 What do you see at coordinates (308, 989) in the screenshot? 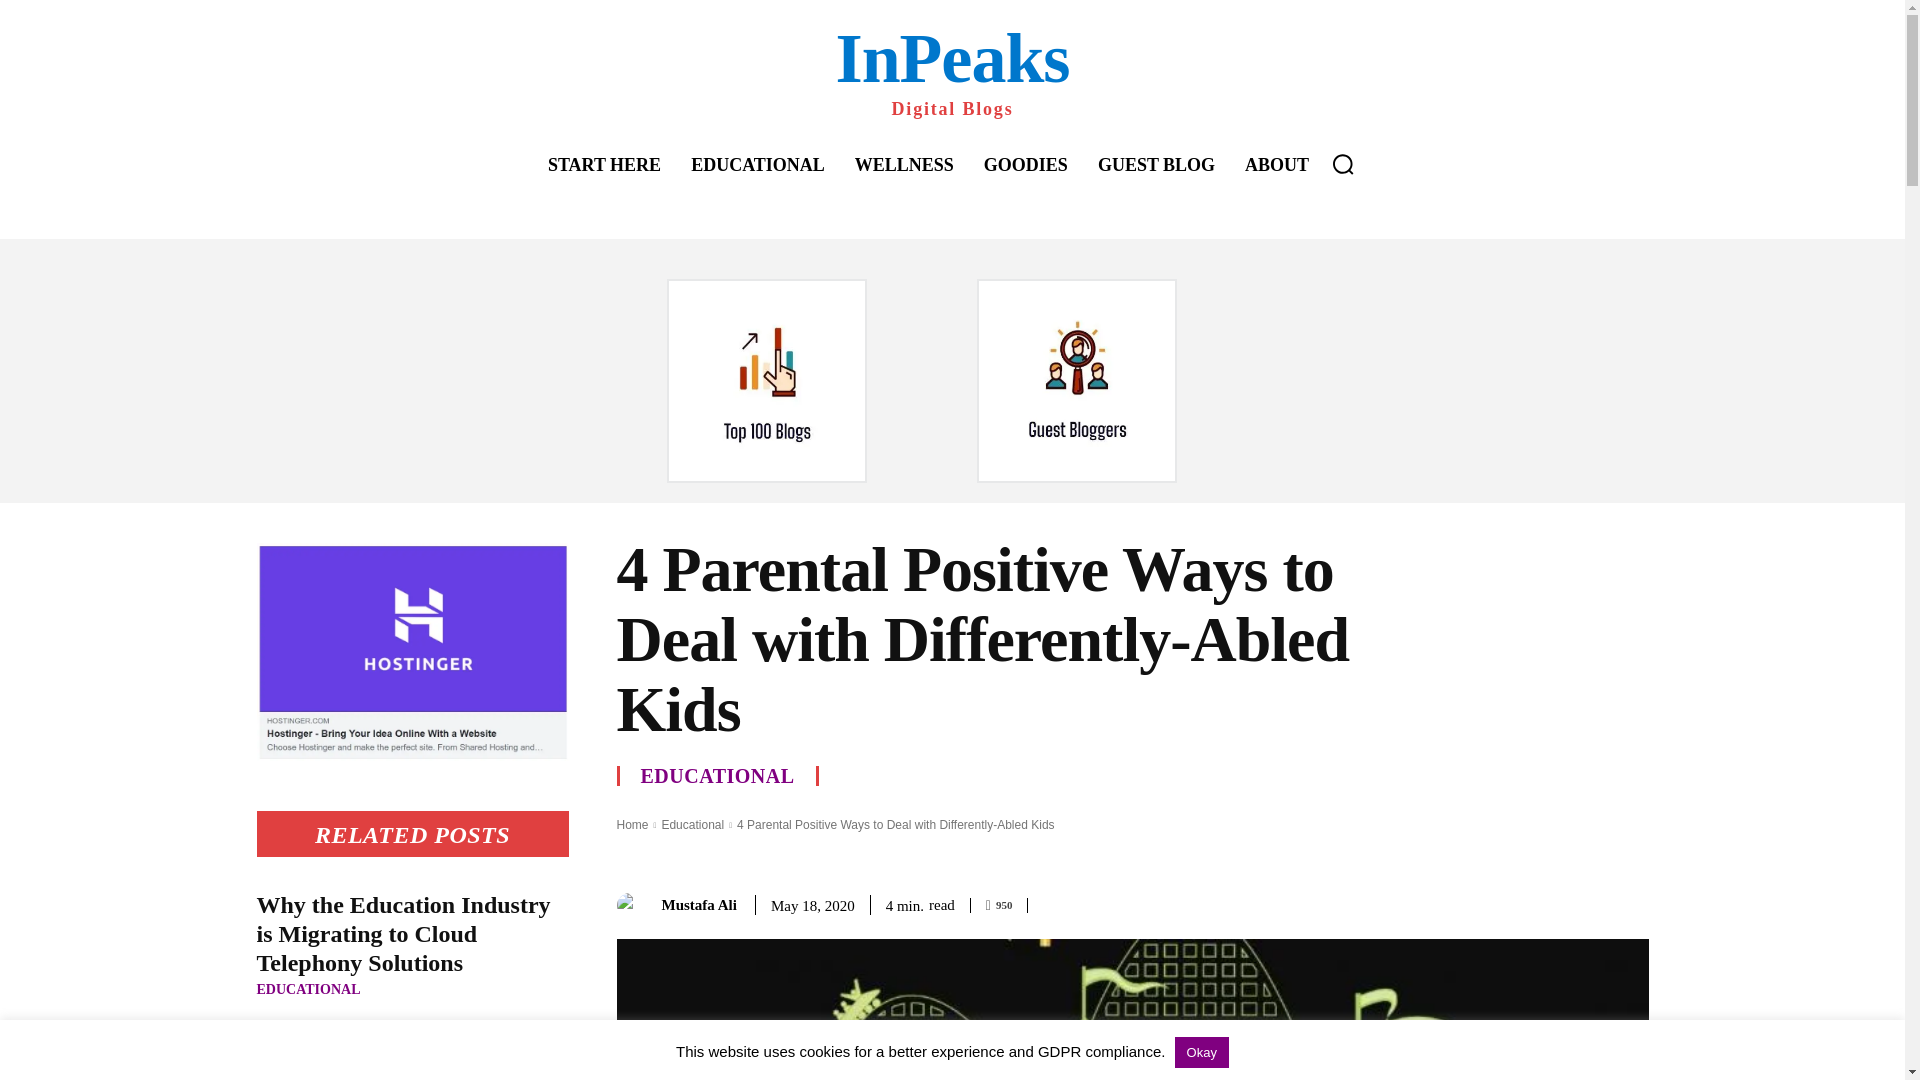
I see `EDUCATIONAL` at bounding box center [308, 989].